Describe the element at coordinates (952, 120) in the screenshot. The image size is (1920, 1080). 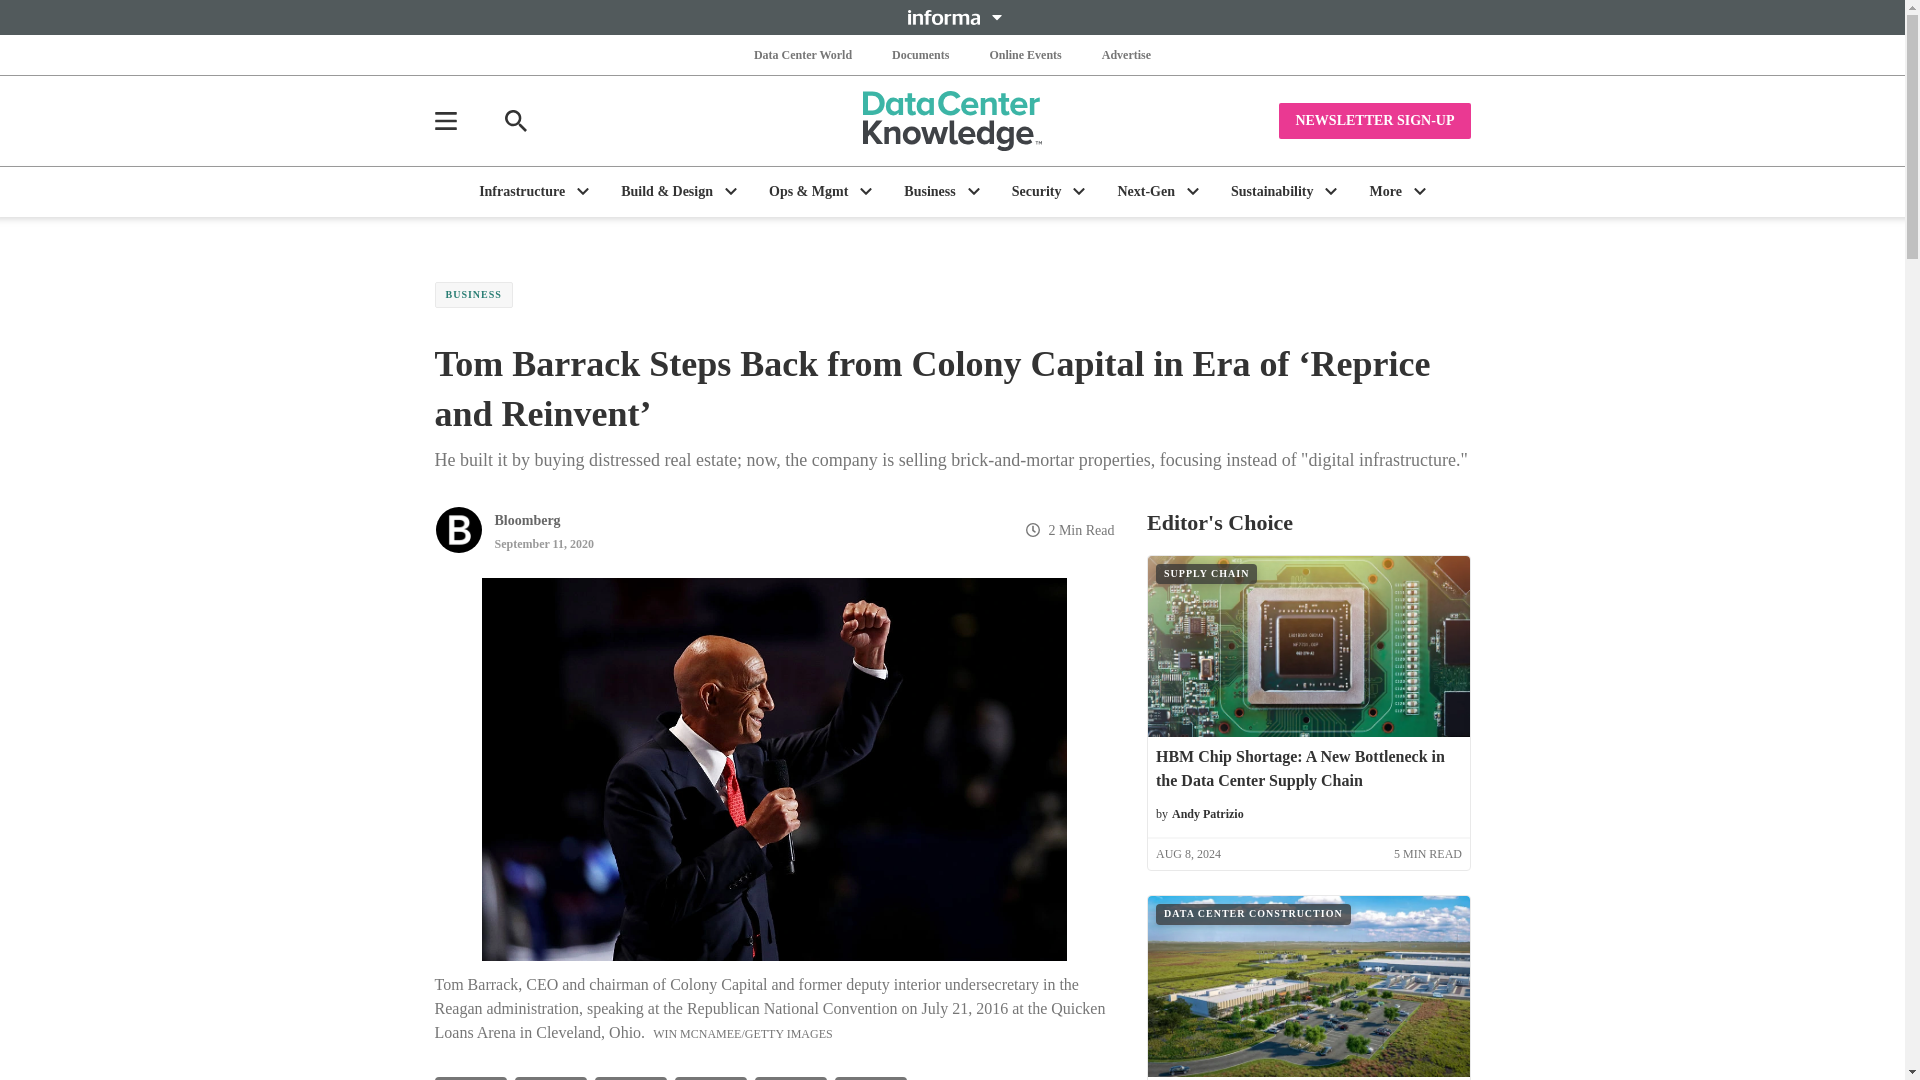
I see `Data Center Knowledge Logo` at that location.